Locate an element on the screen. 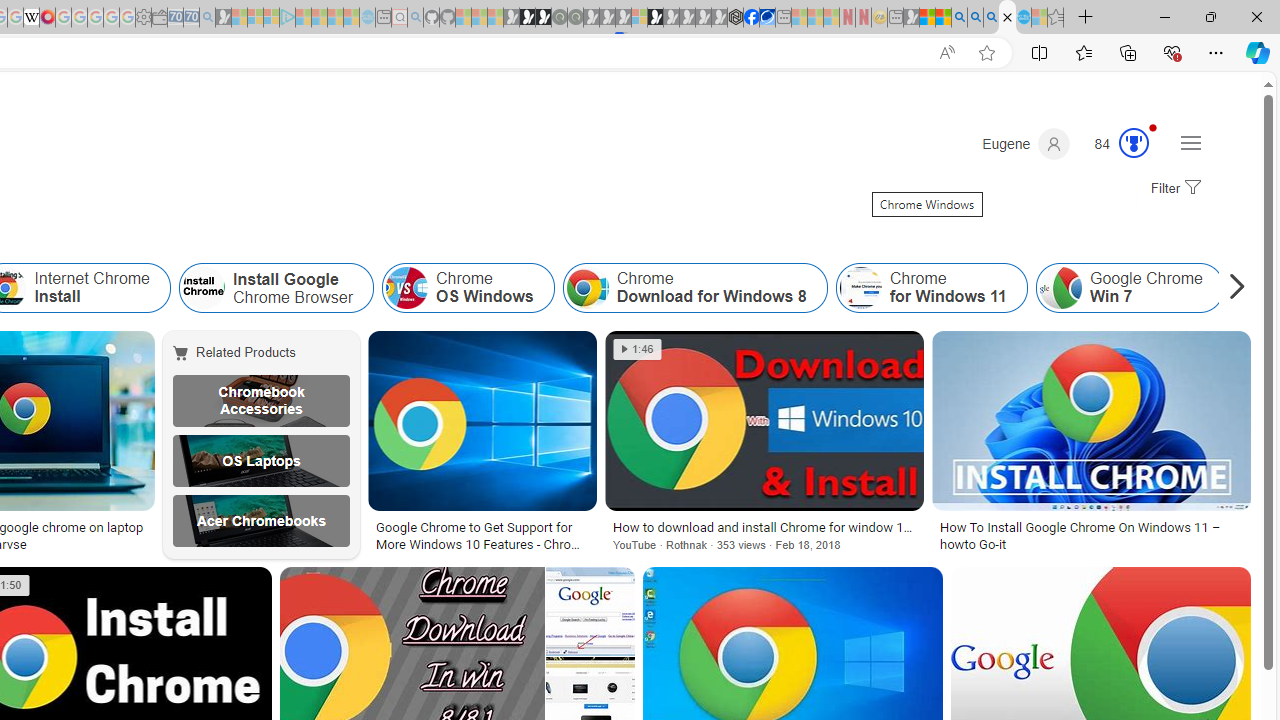 Image resolution: width=1280 pixels, height=720 pixels. AirNow.gov is located at coordinates (767, 18).